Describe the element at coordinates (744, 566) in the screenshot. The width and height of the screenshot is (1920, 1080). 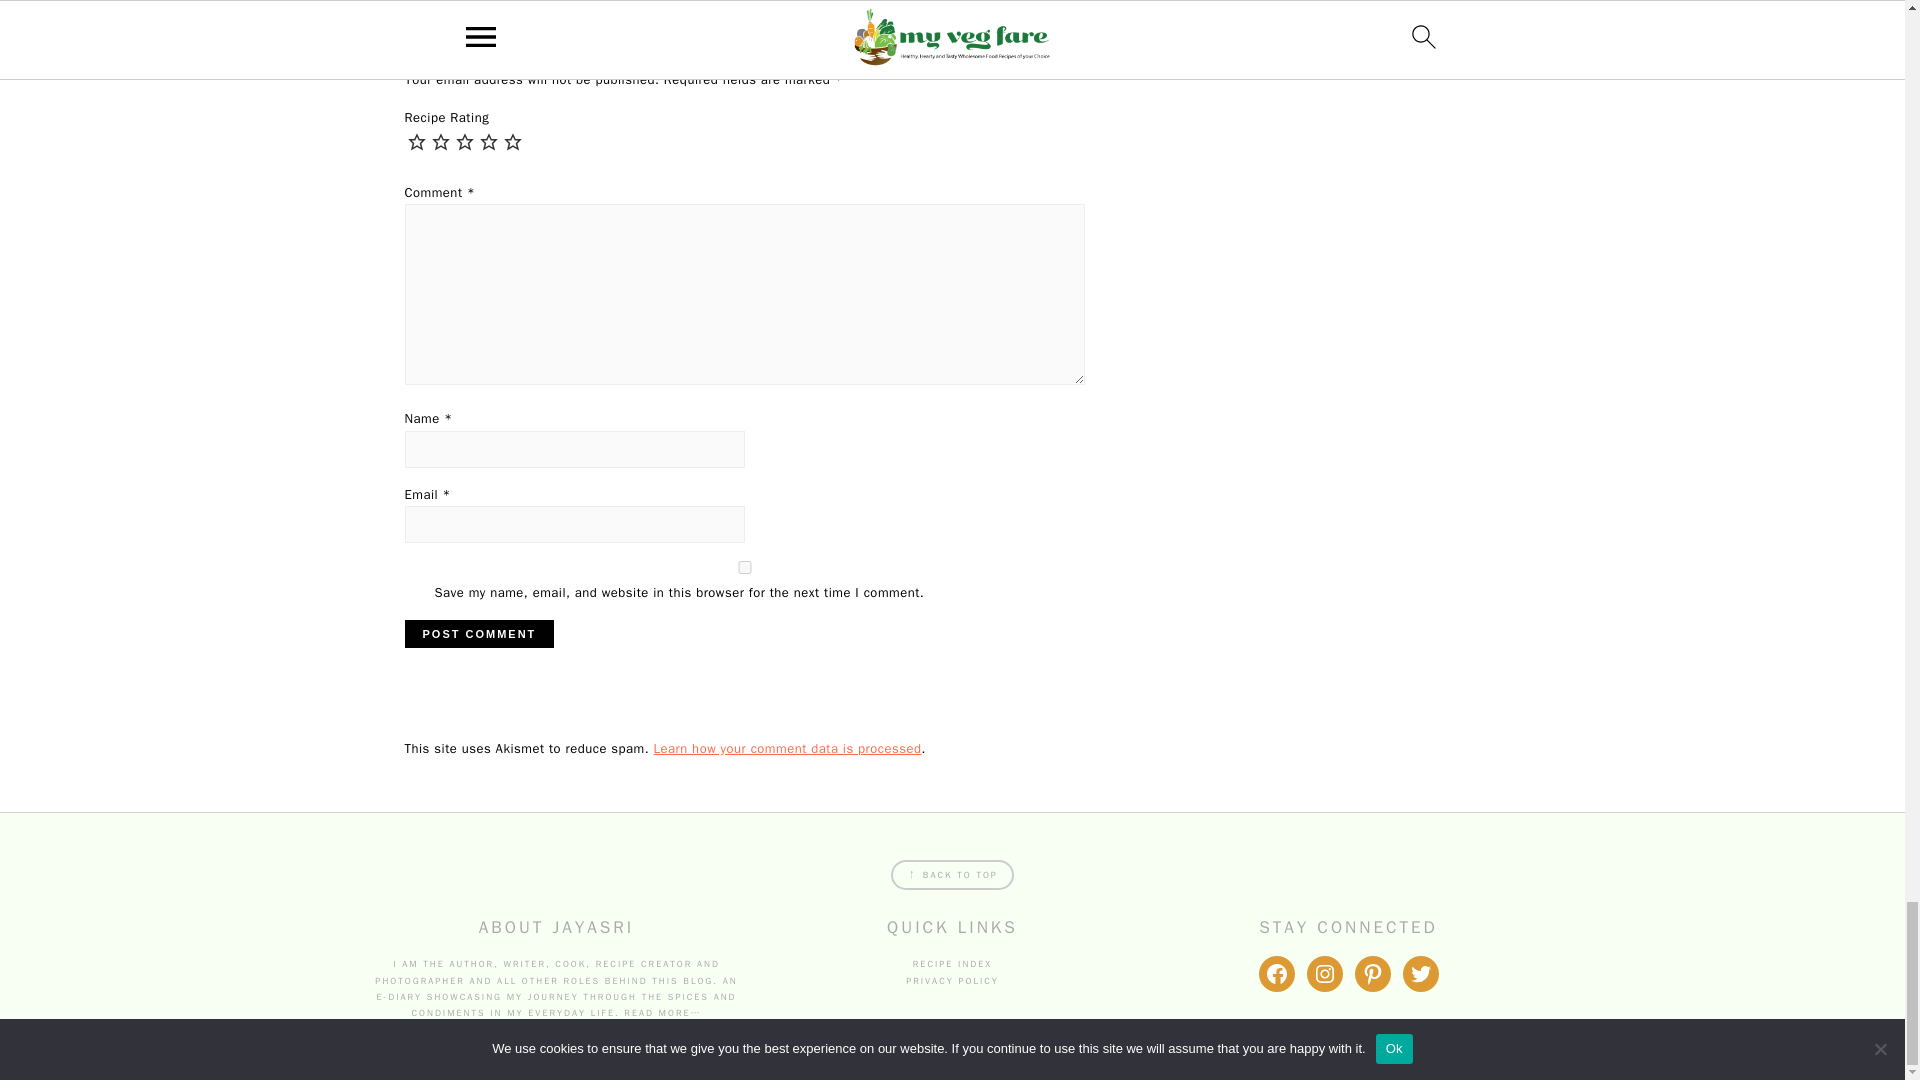
I see `yes` at that location.